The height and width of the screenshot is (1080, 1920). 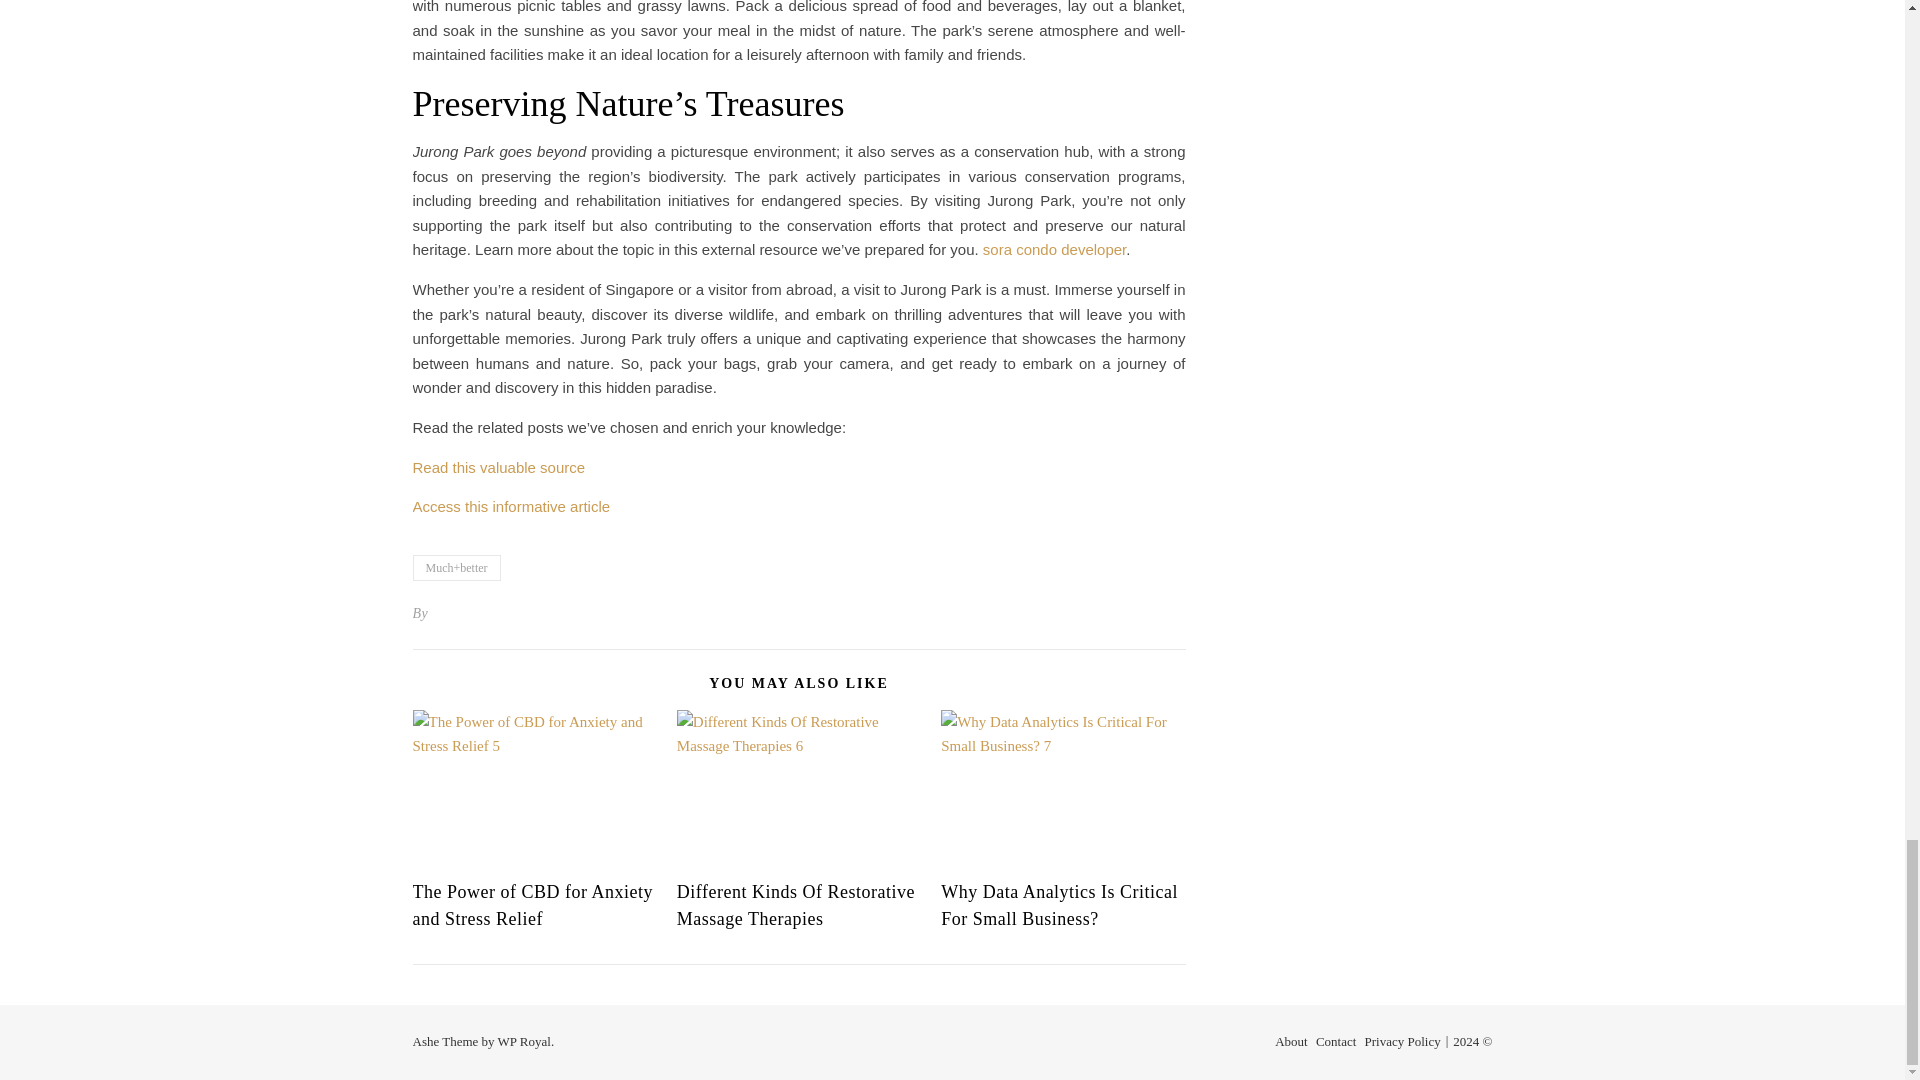 What do you see at coordinates (511, 506) in the screenshot?
I see `Access this informative article` at bounding box center [511, 506].